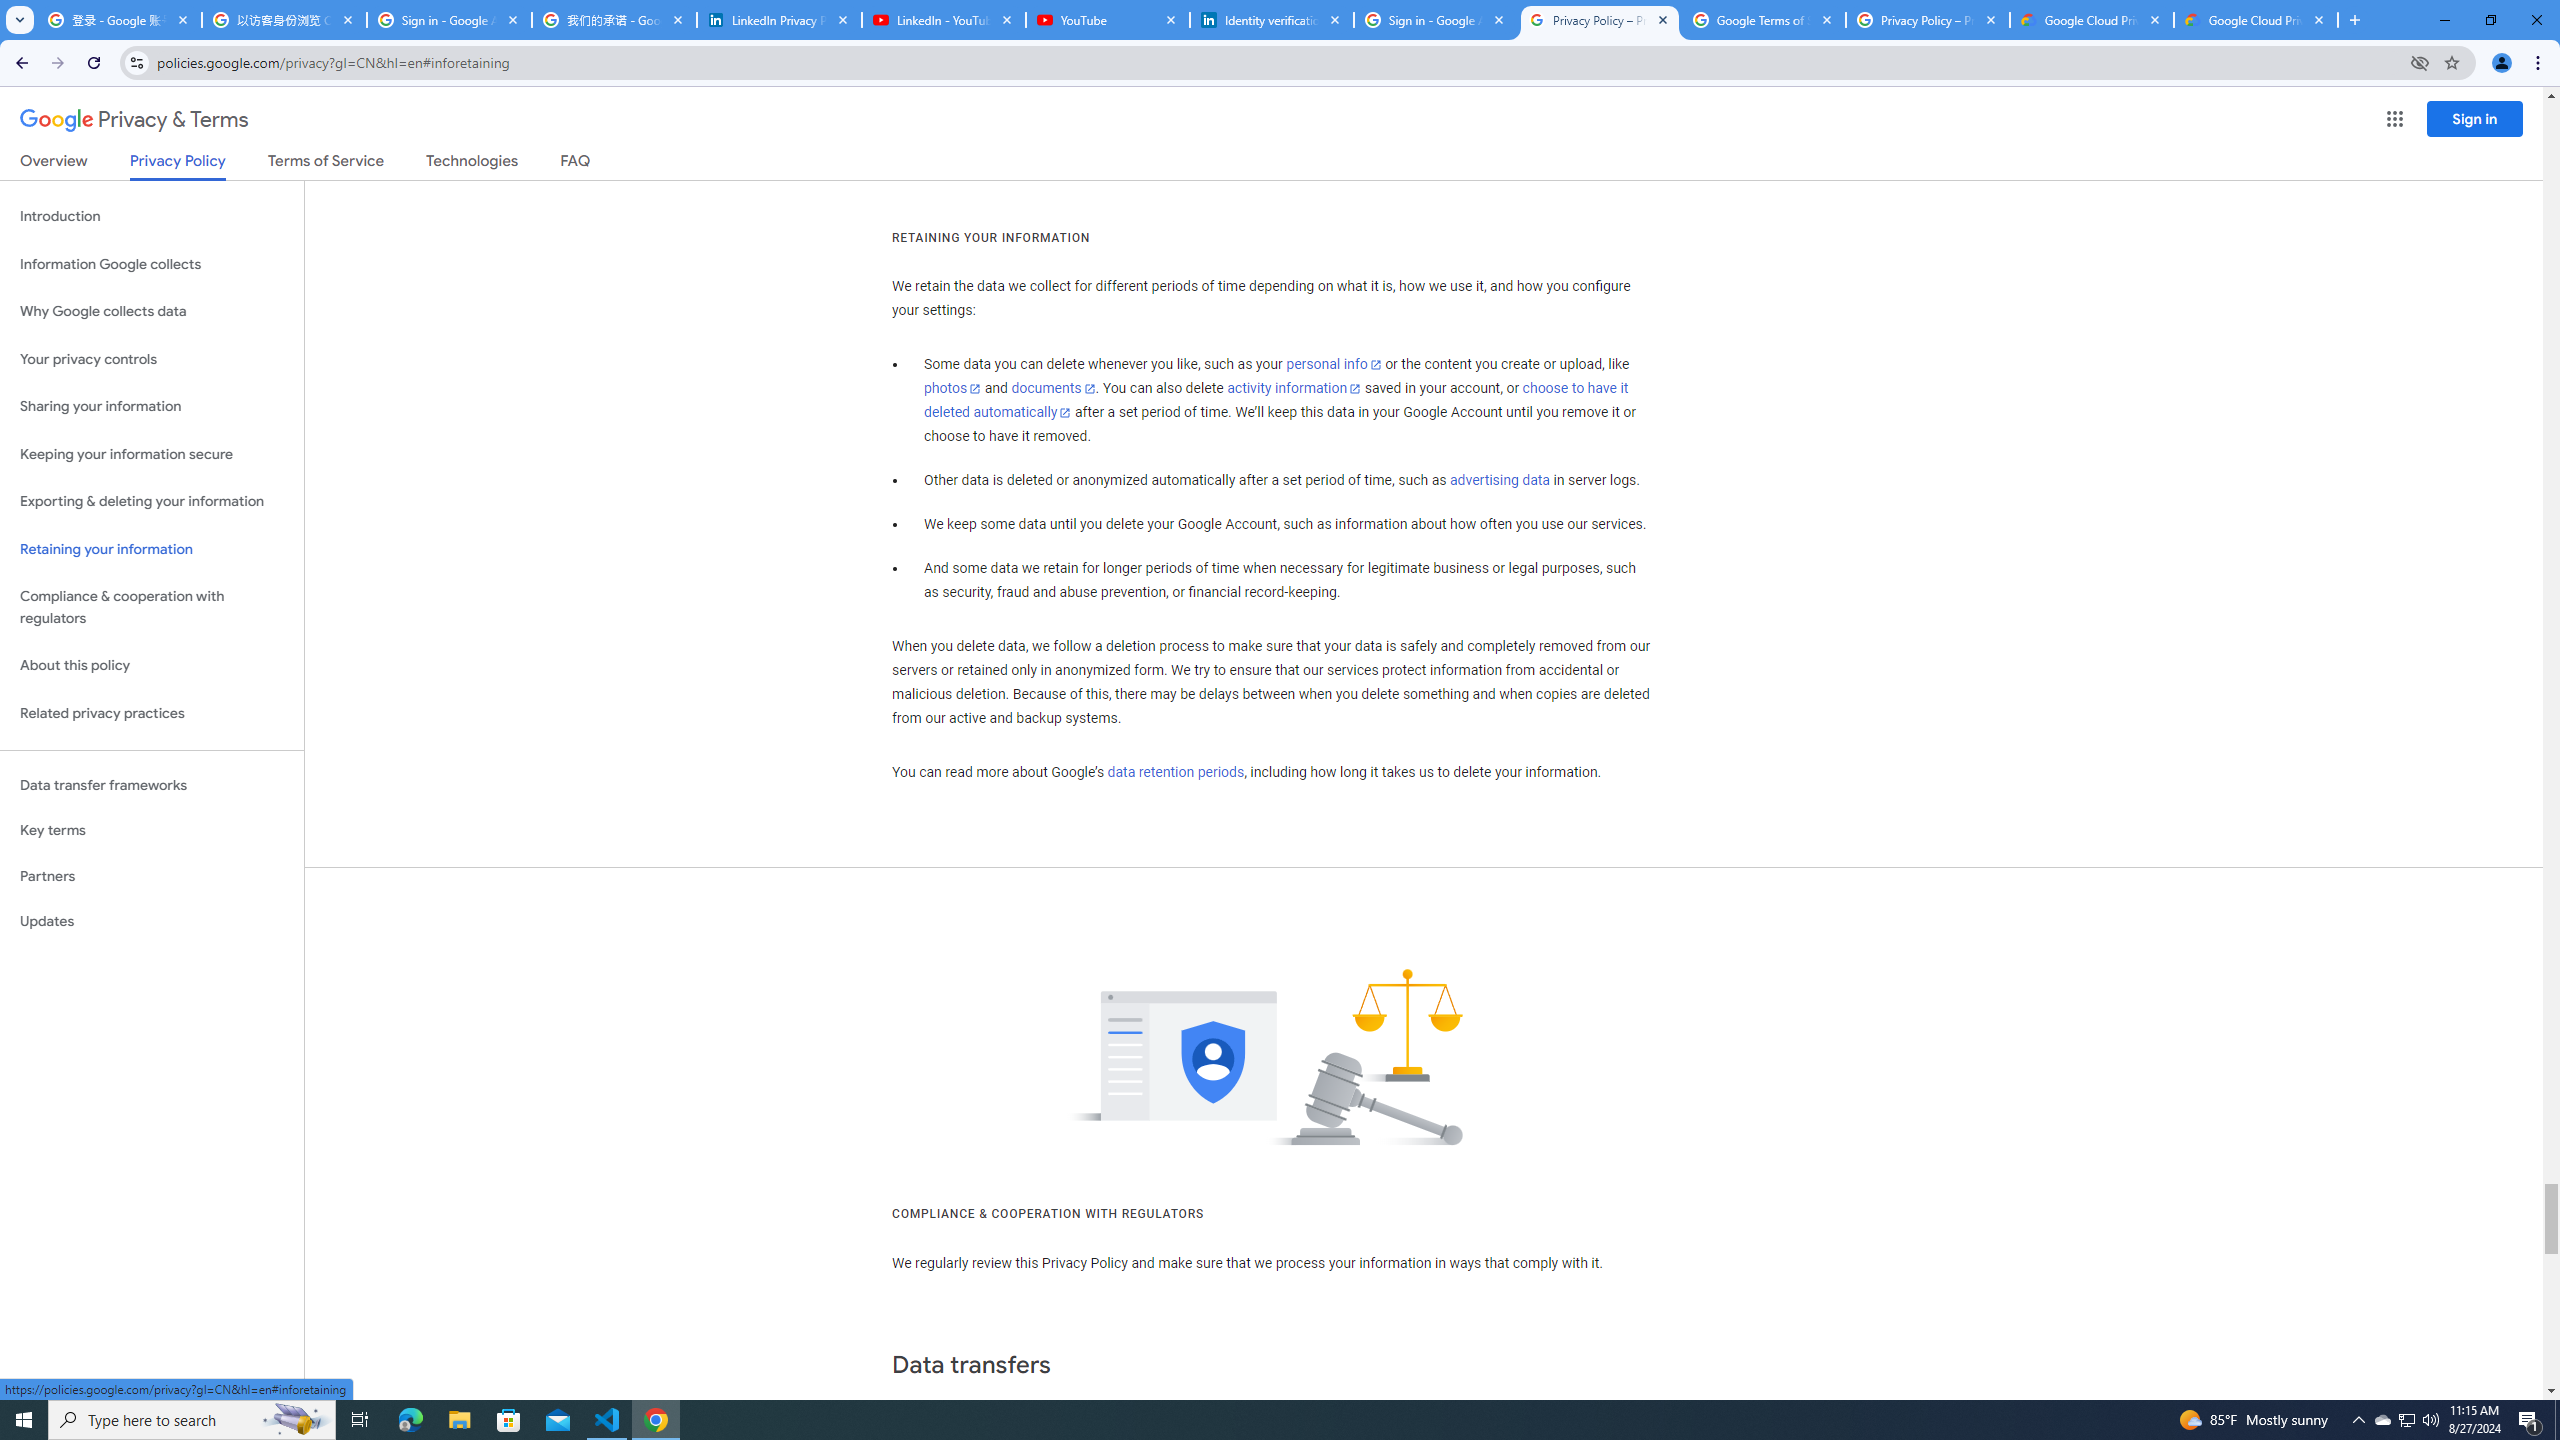  What do you see at coordinates (152, 785) in the screenshot?
I see `Data transfer frameworks` at bounding box center [152, 785].